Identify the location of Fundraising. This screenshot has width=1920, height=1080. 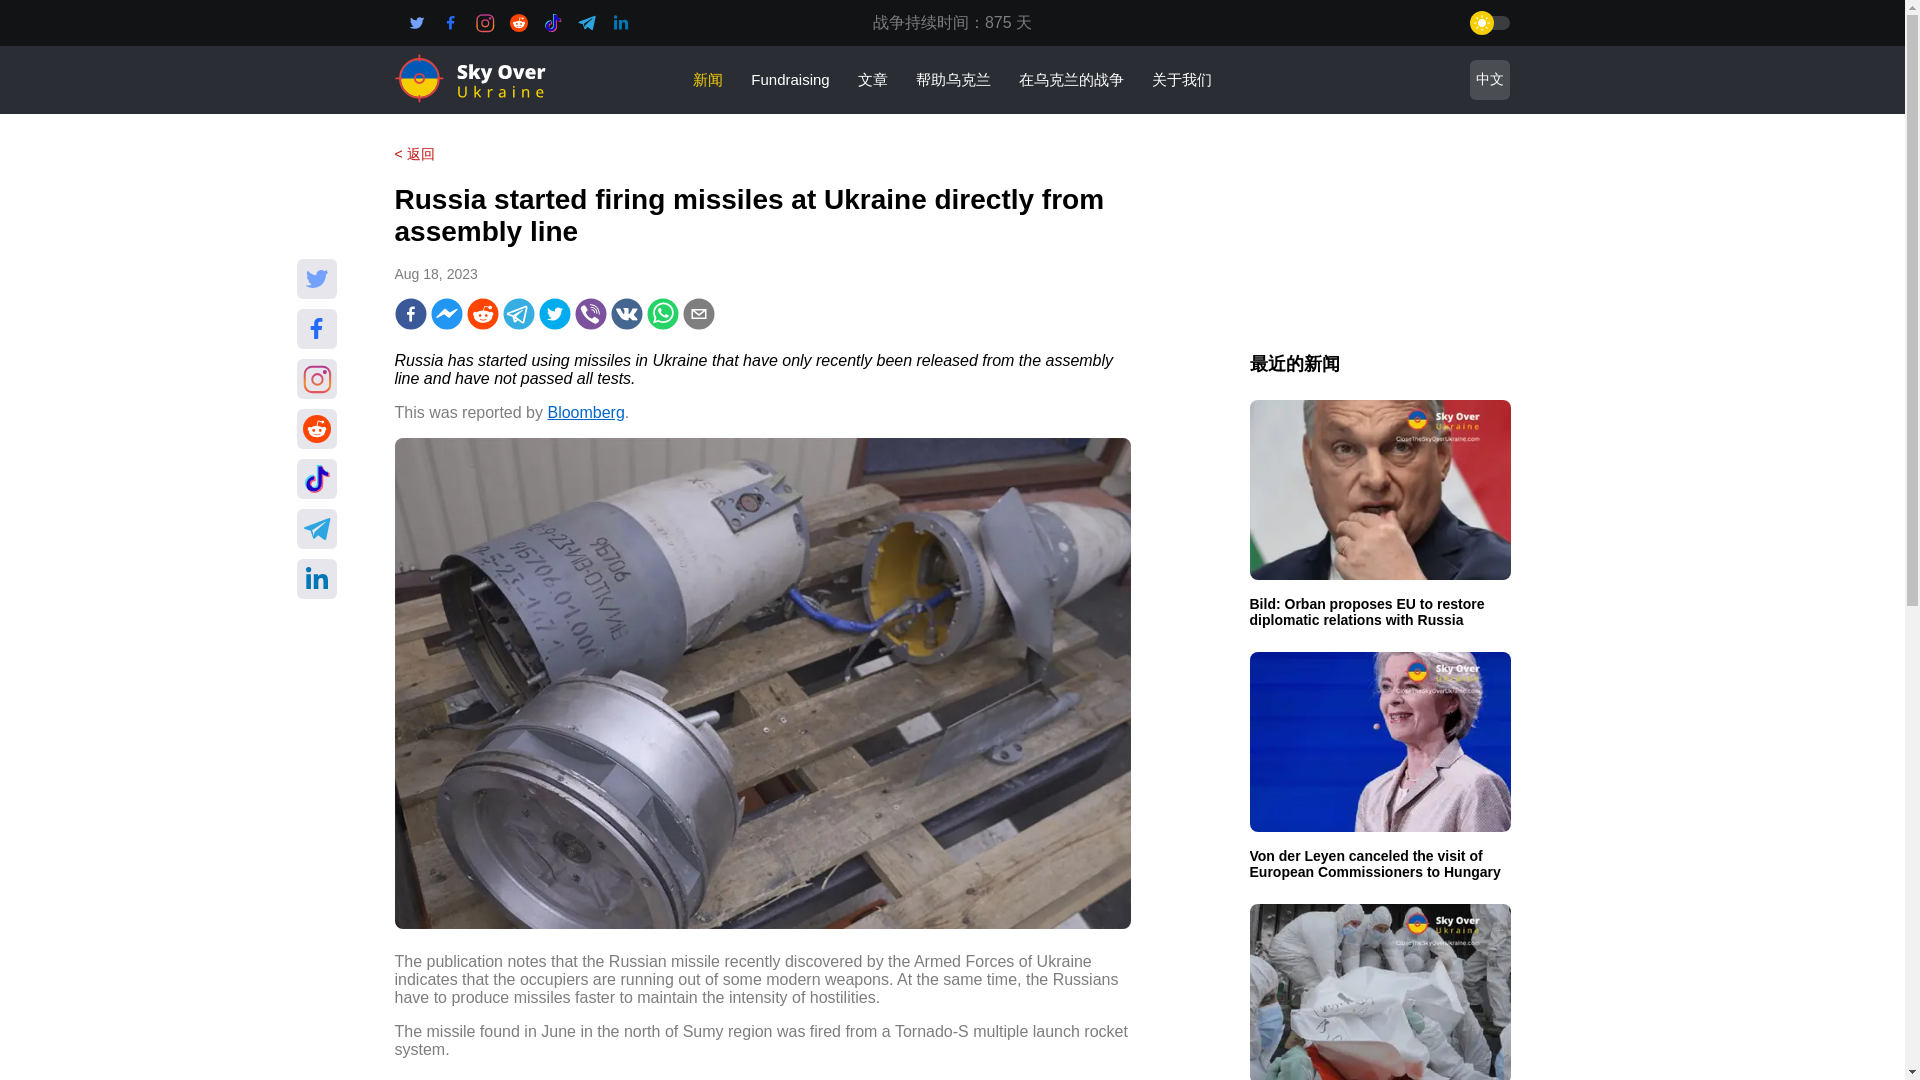
(790, 78).